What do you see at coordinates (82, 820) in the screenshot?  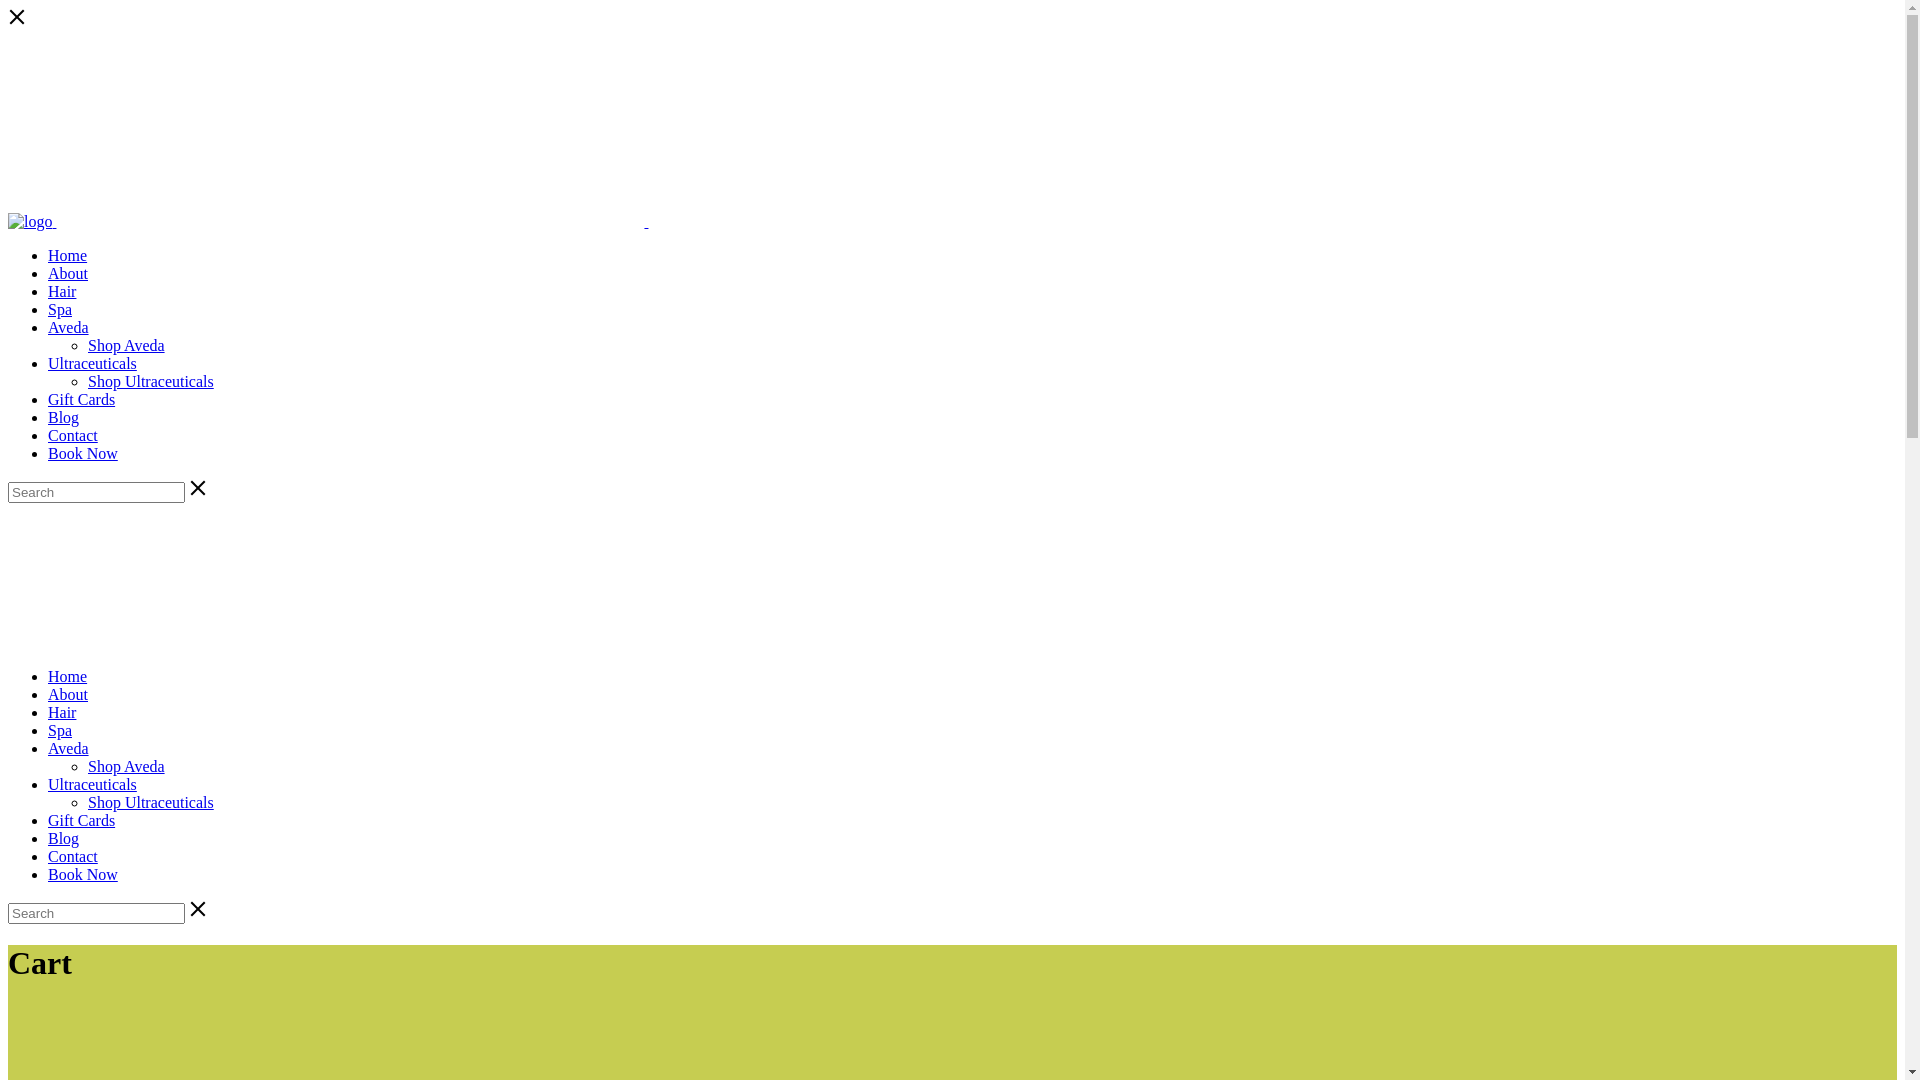 I see `Gift Cards` at bounding box center [82, 820].